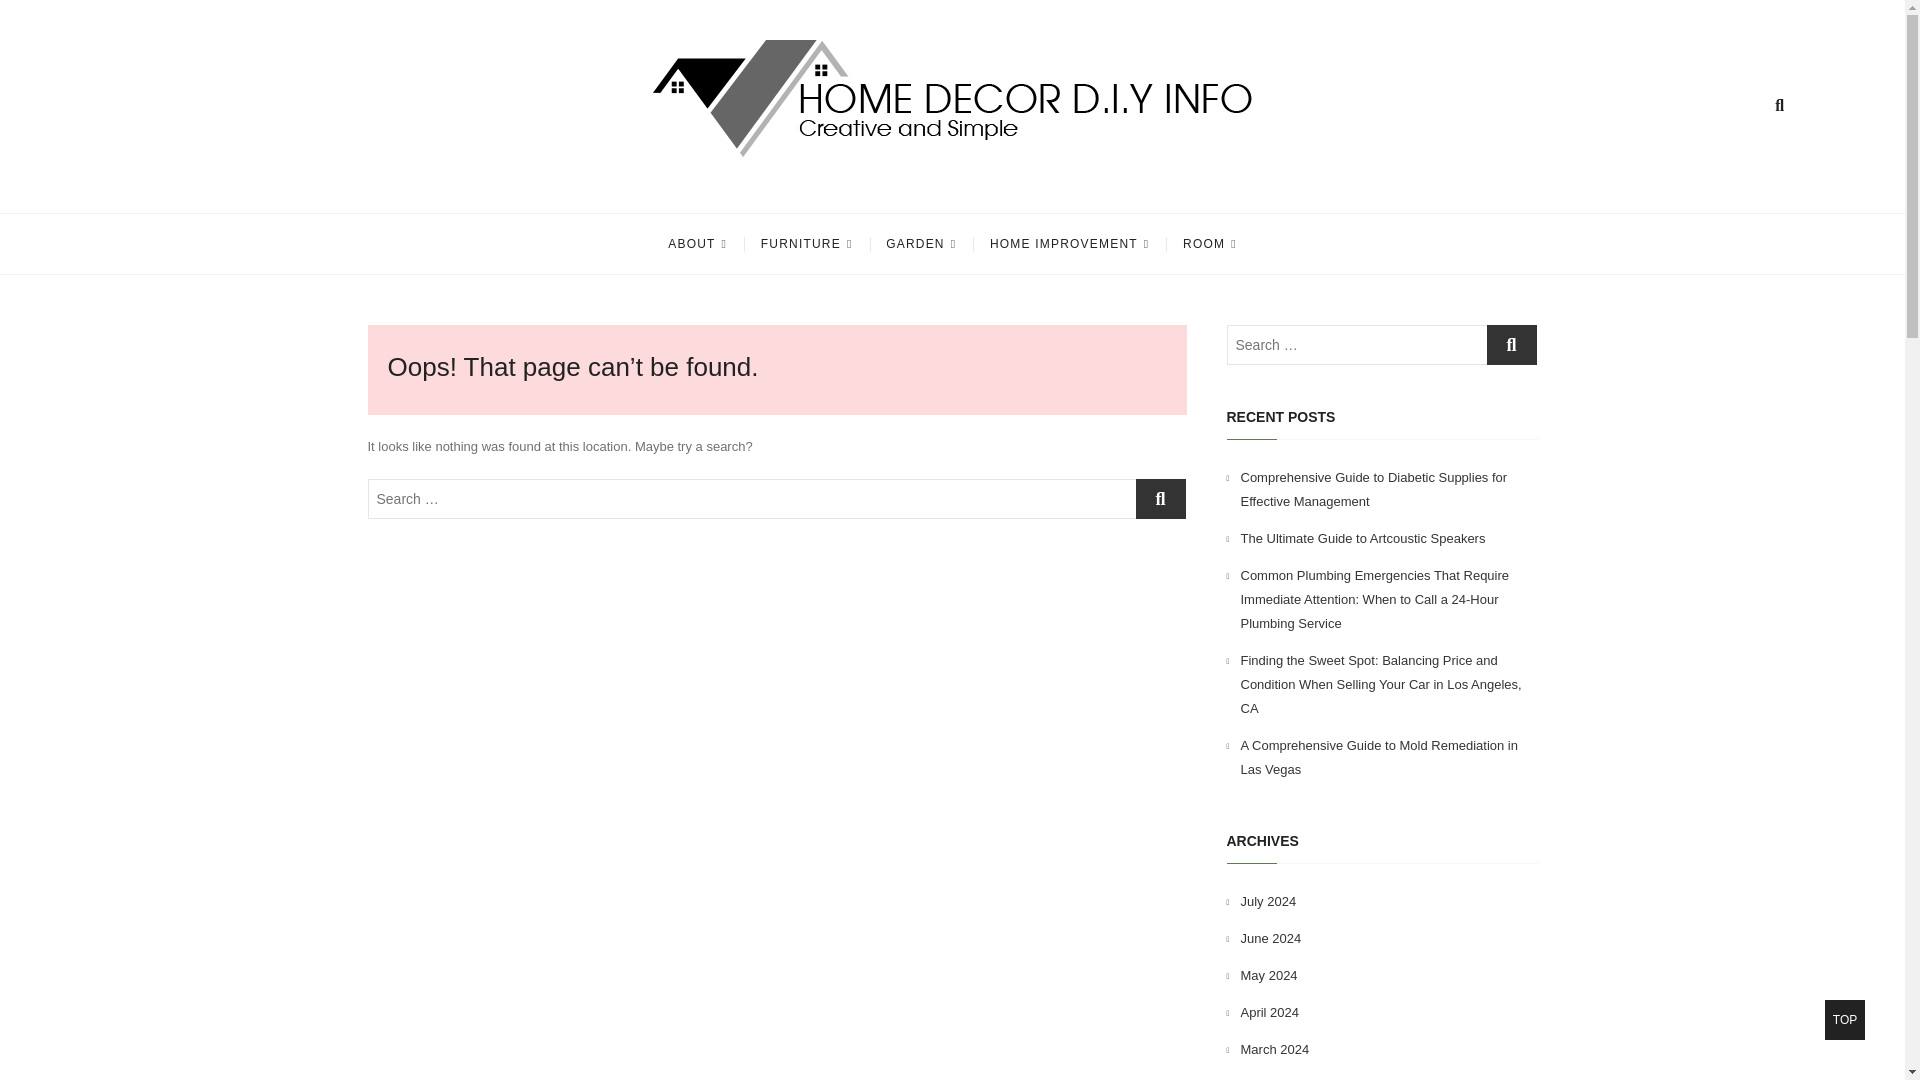  Describe the element at coordinates (1069, 244) in the screenshot. I see `HOME IMPROVEMENT` at that location.